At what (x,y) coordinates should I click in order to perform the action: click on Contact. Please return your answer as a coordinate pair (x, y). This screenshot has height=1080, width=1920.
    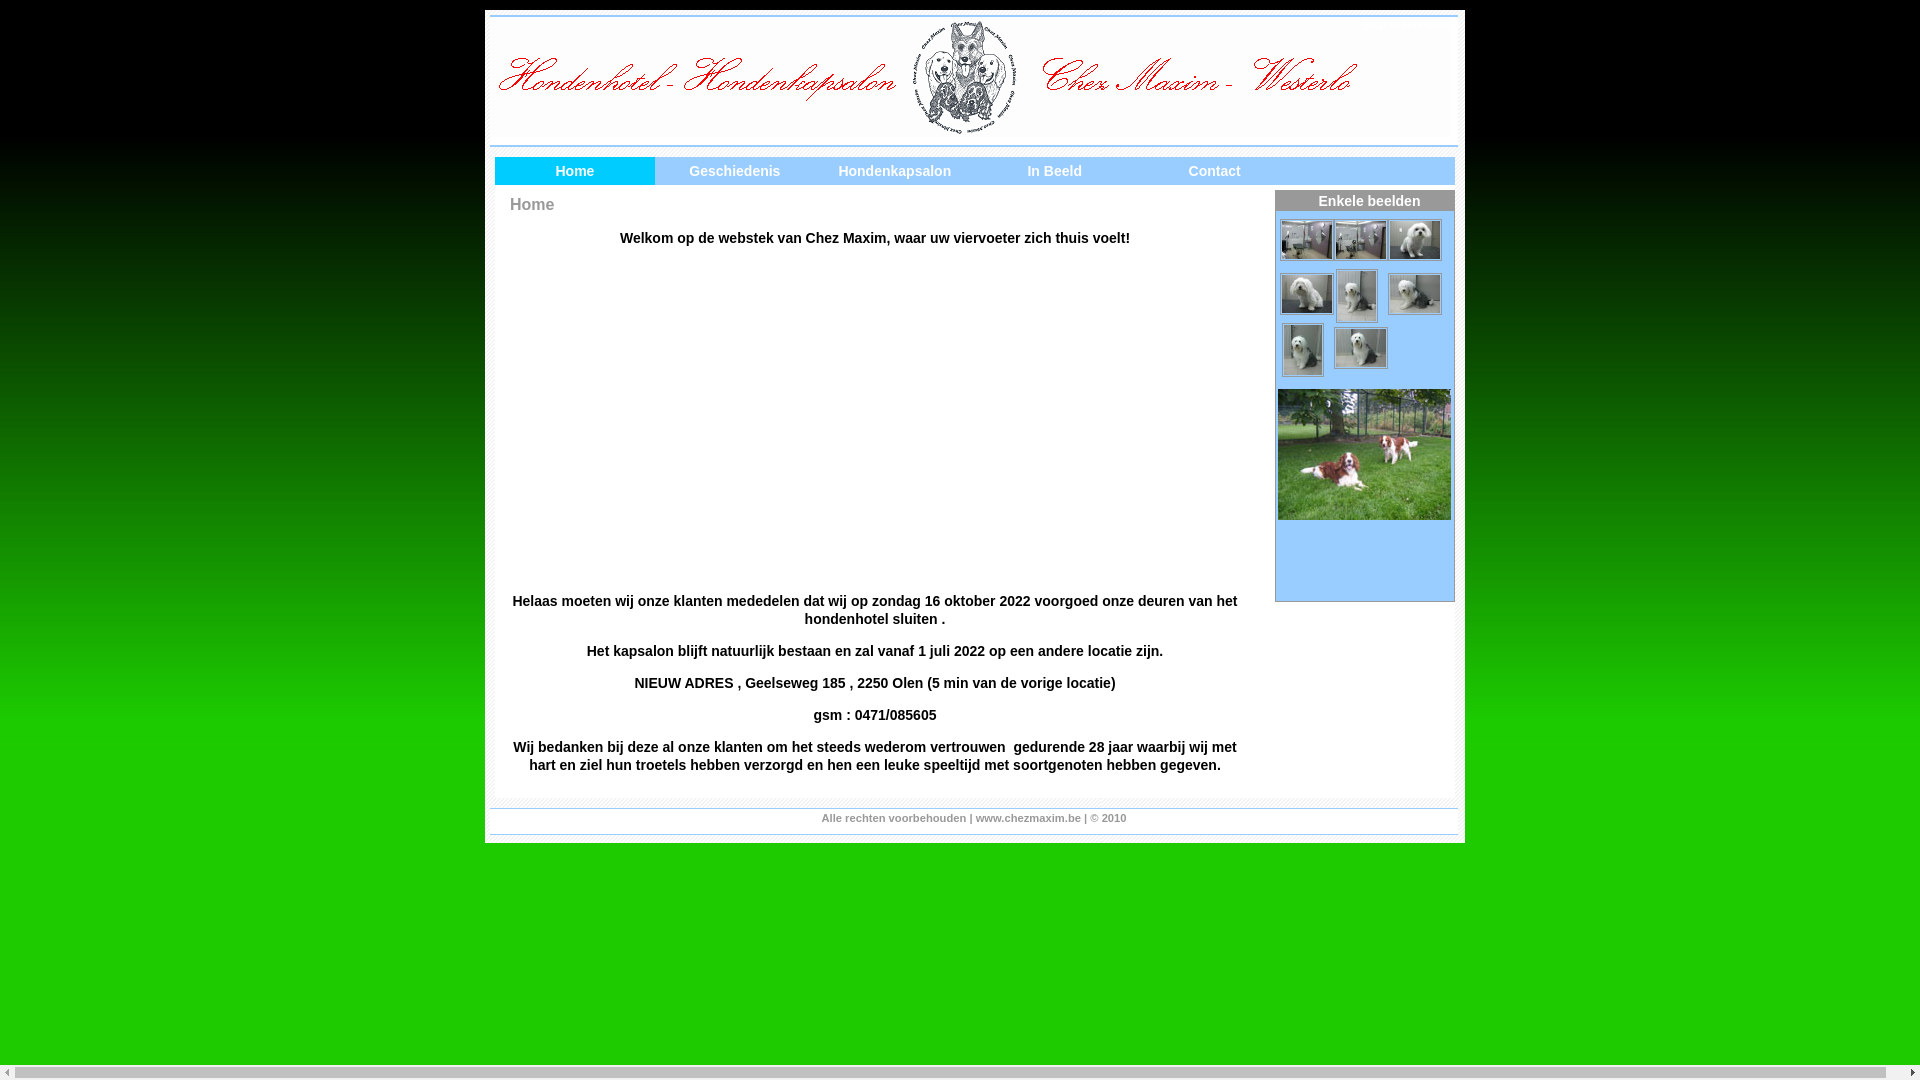
    Looking at the image, I should click on (1215, 171).